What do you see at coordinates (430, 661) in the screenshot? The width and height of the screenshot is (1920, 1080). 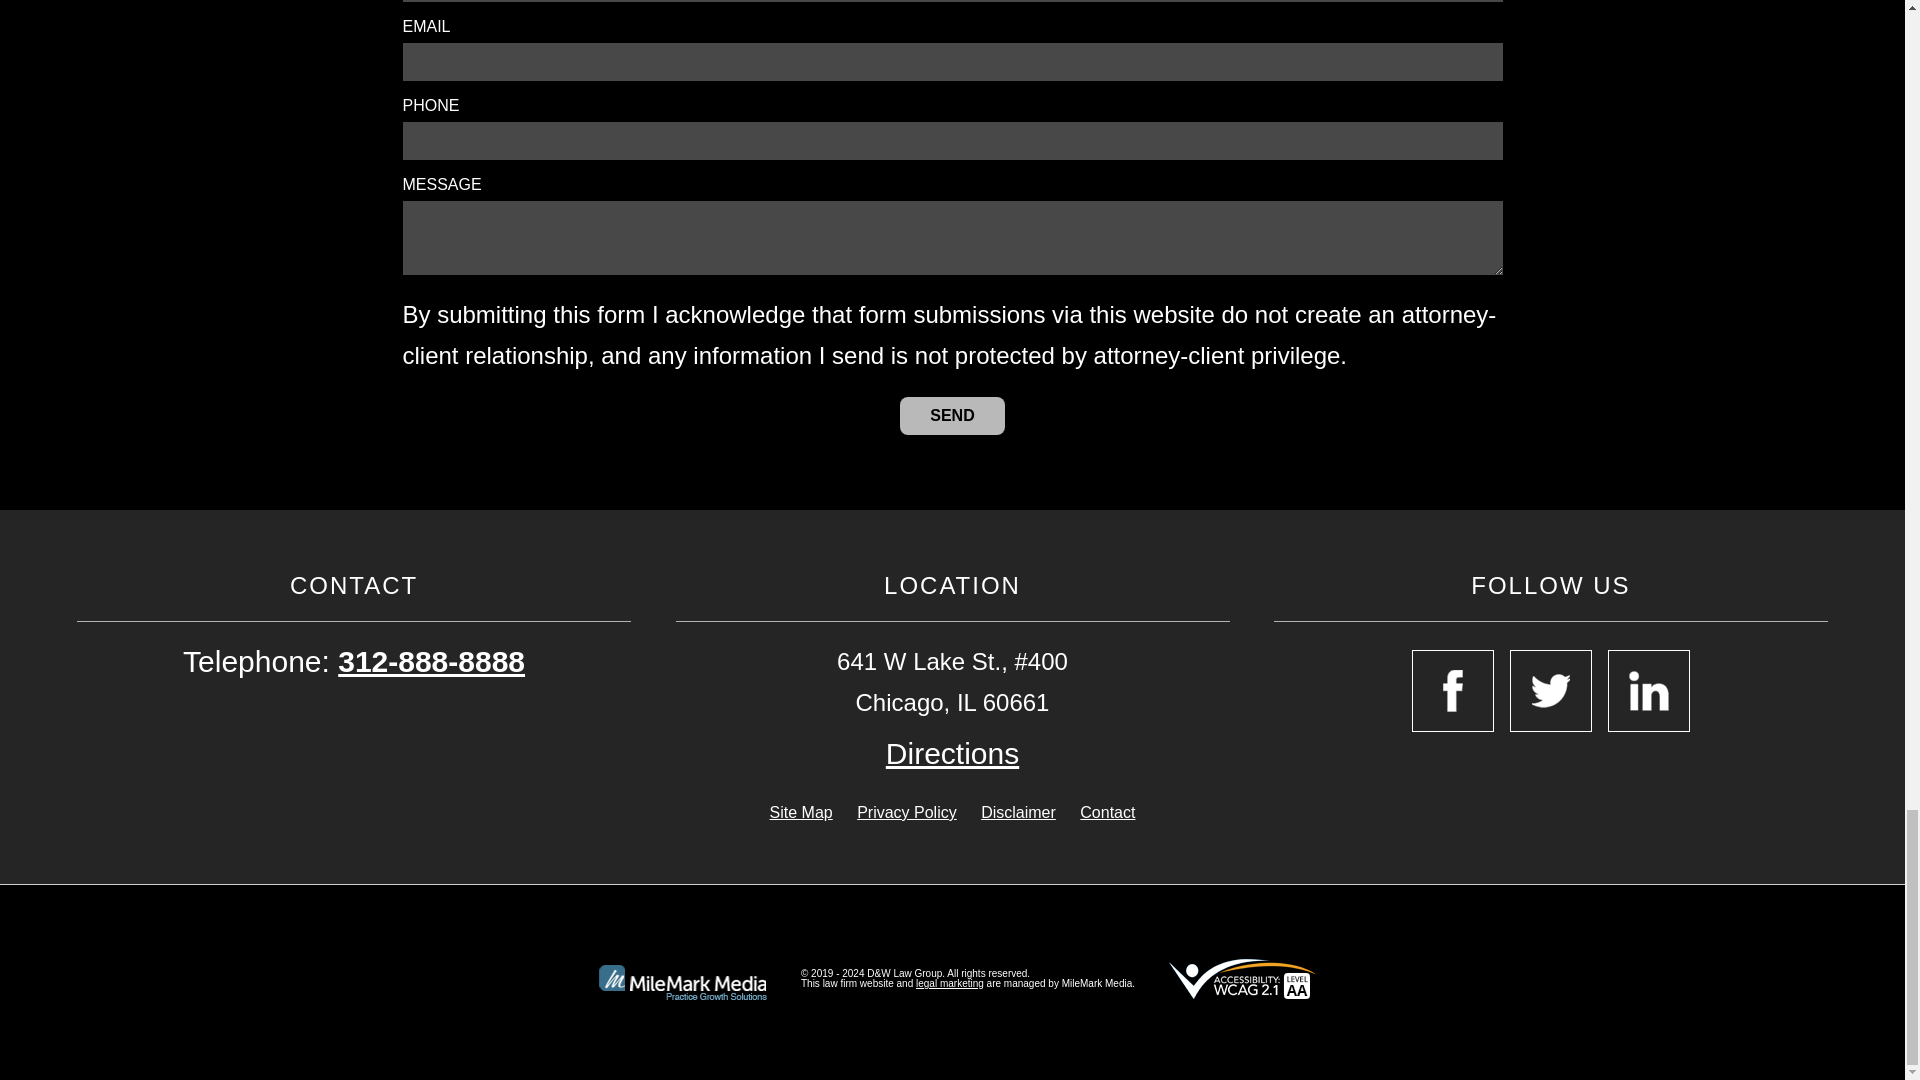 I see `312-888-8888` at bounding box center [430, 661].